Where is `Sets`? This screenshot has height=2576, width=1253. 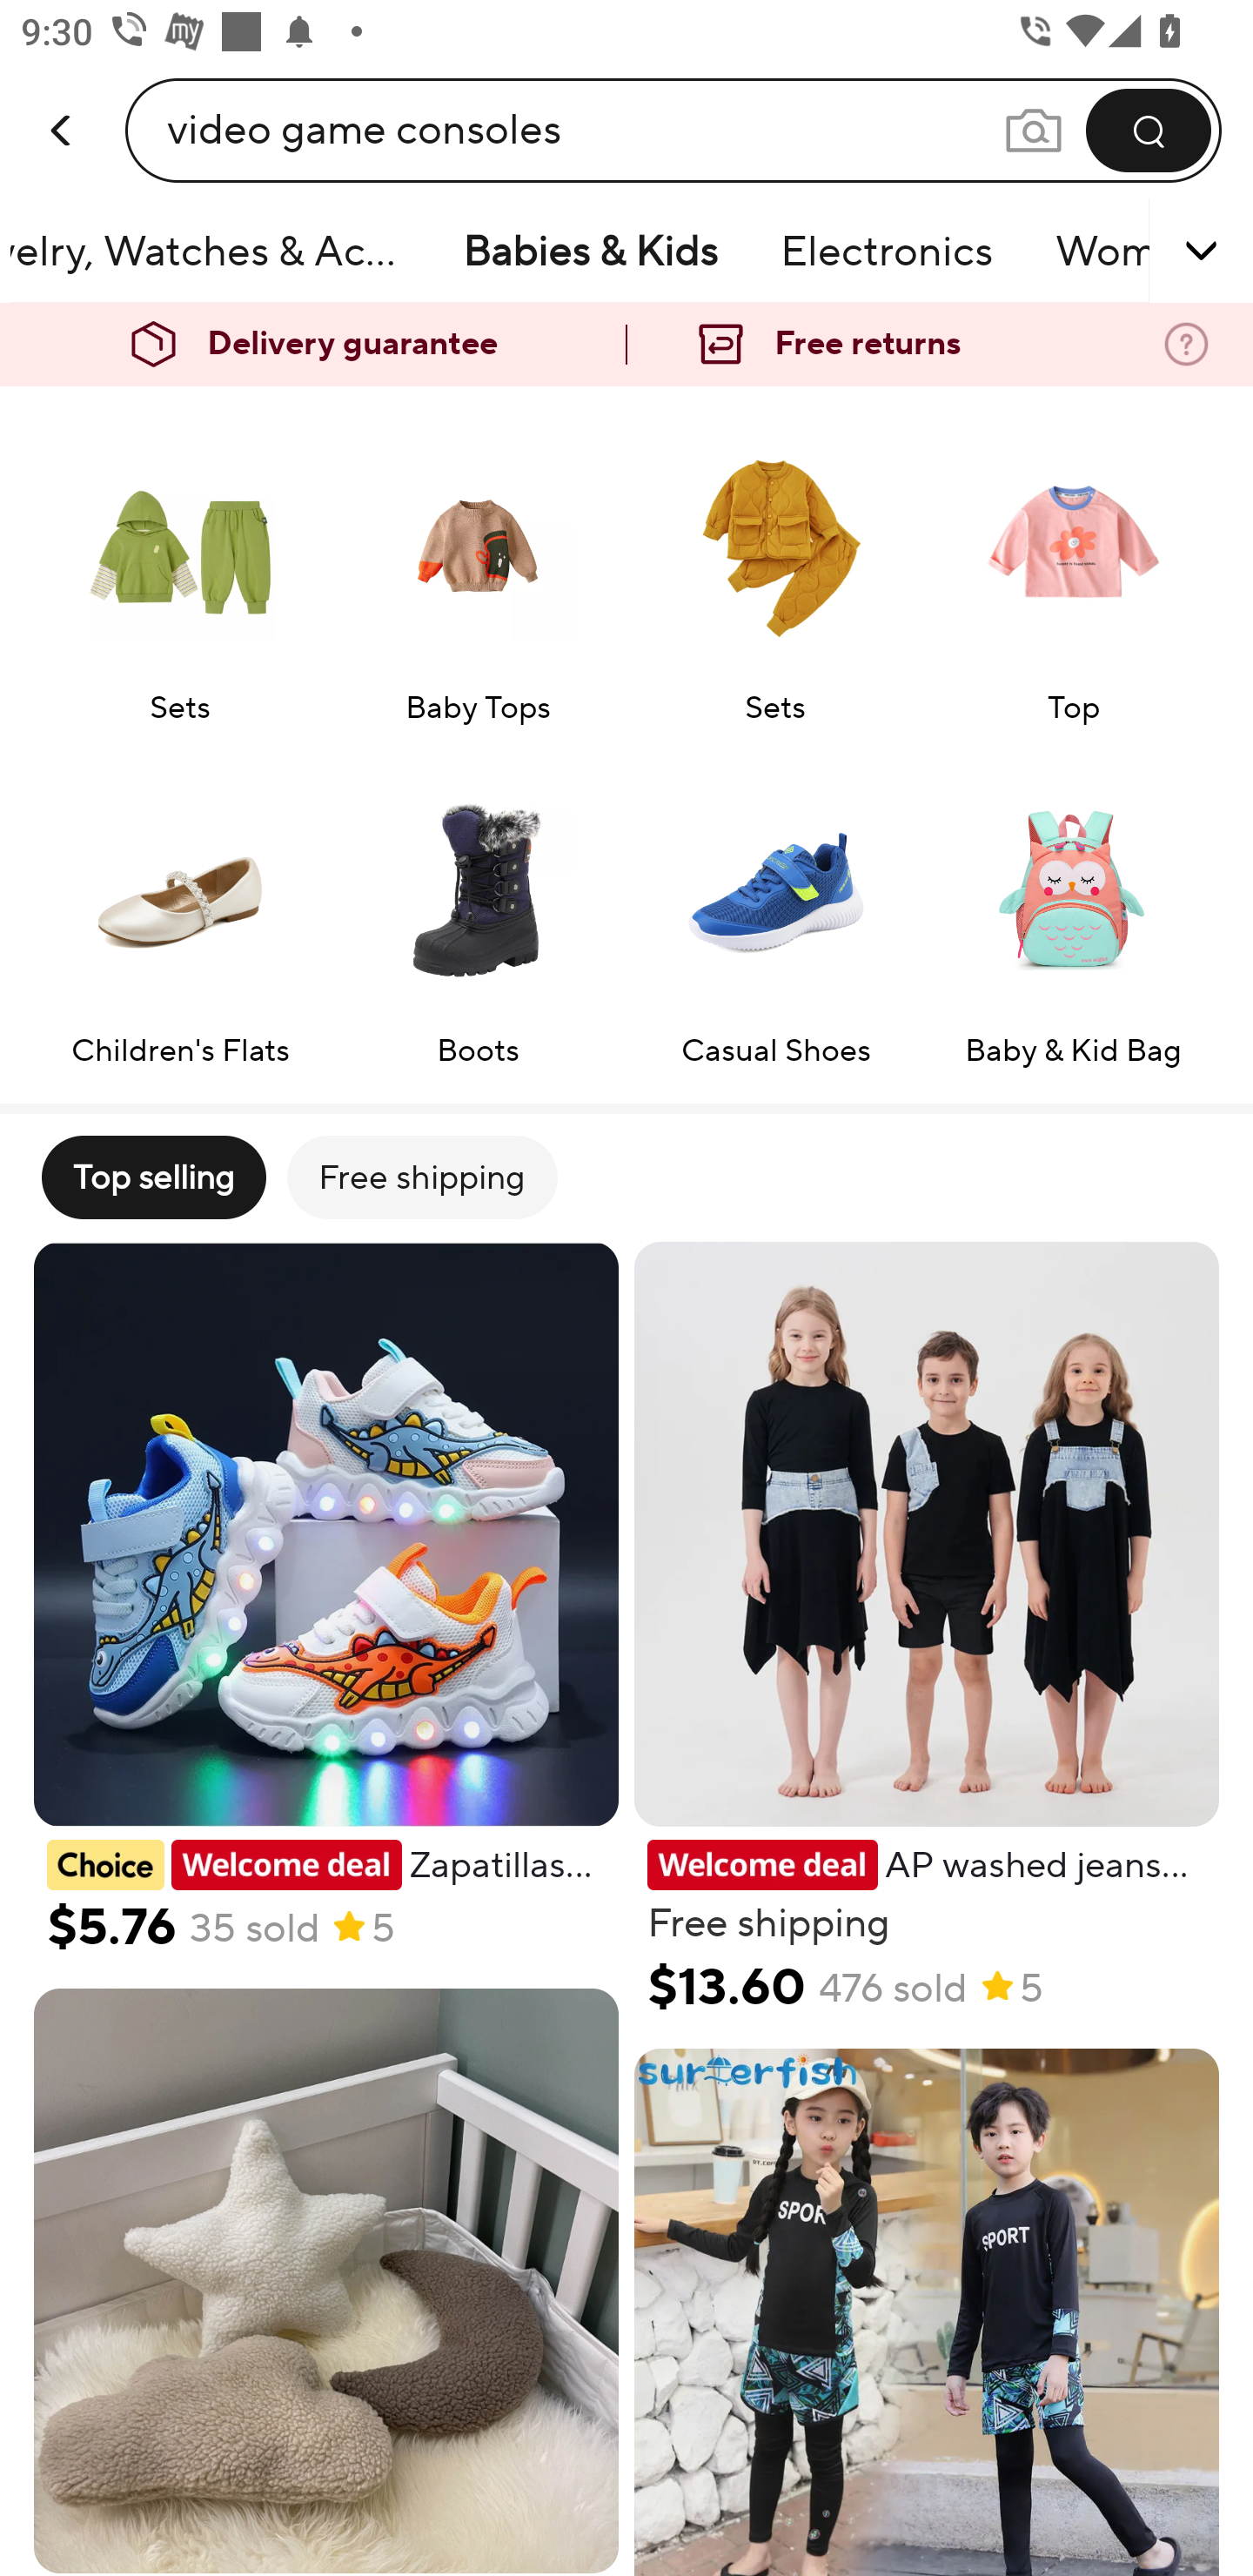
Sets is located at coordinates (179, 567).